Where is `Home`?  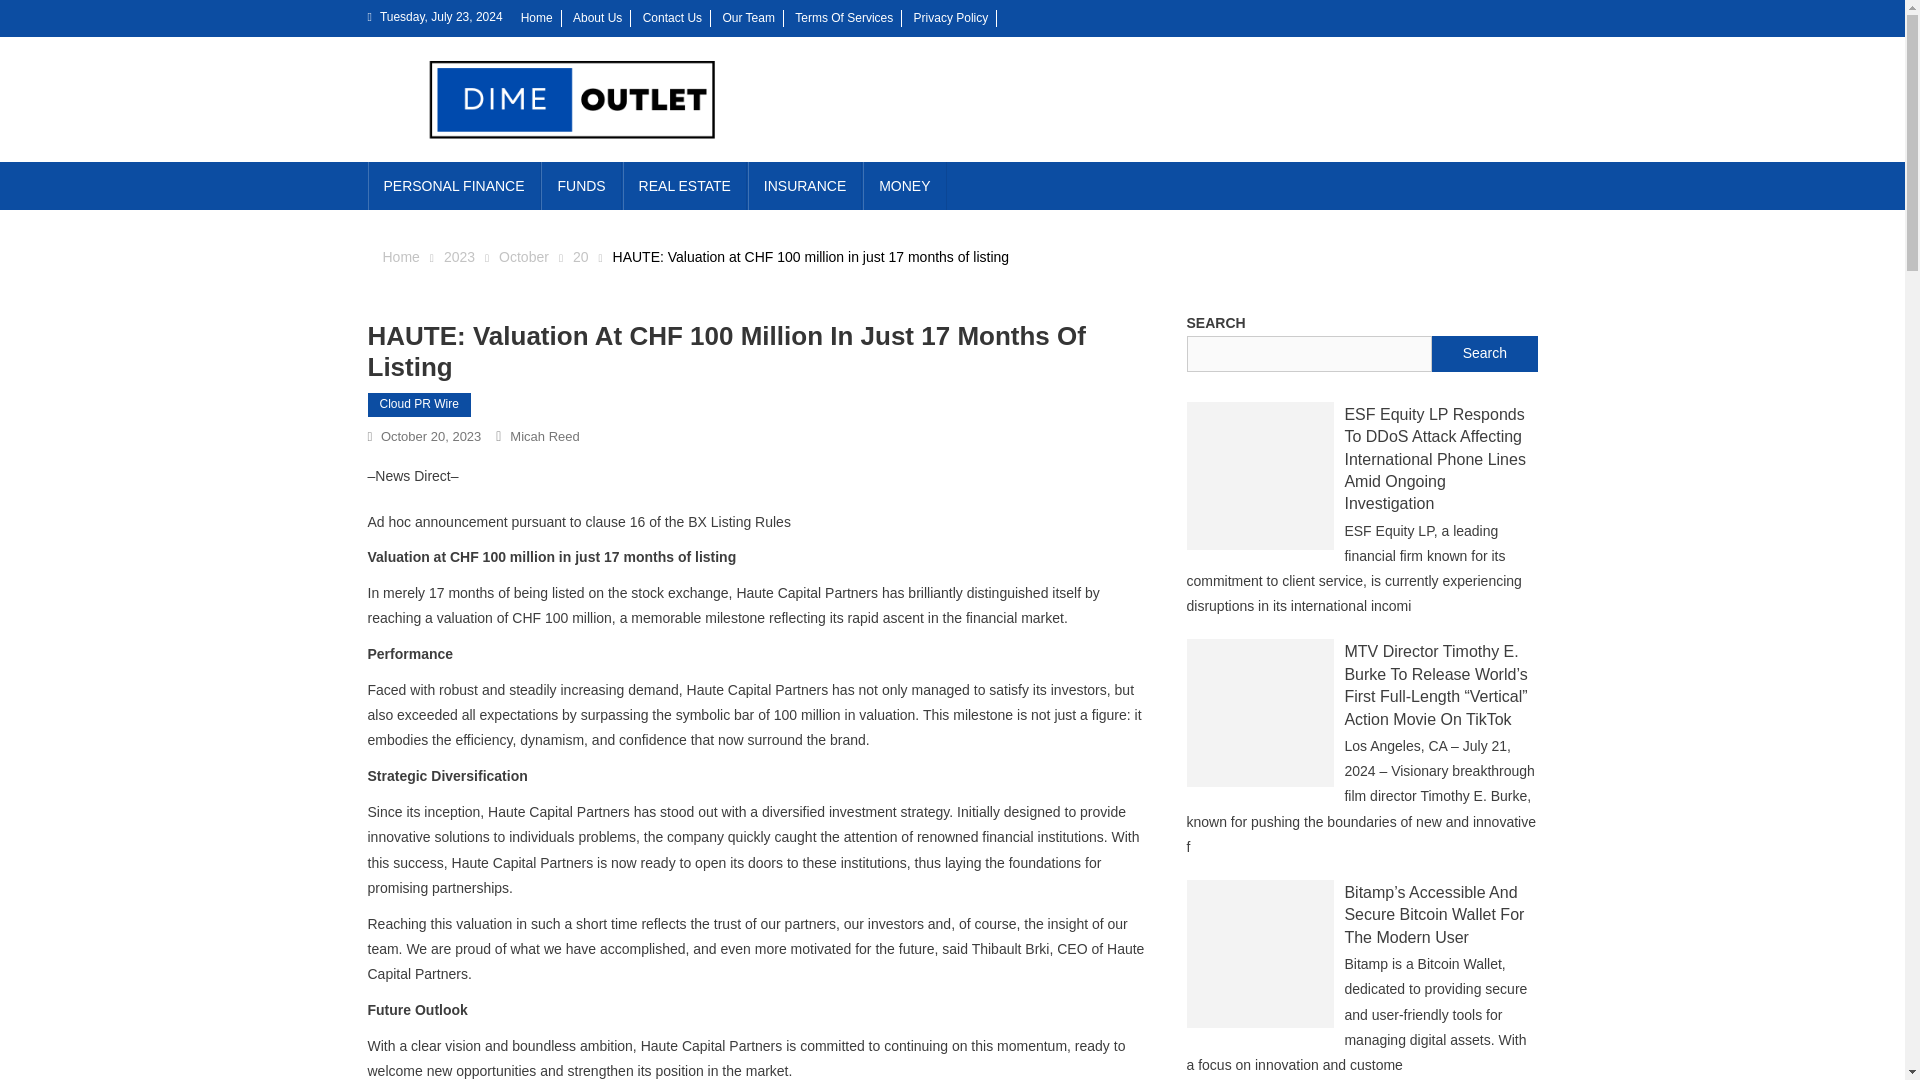 Home is located at coordinates (536, 17).